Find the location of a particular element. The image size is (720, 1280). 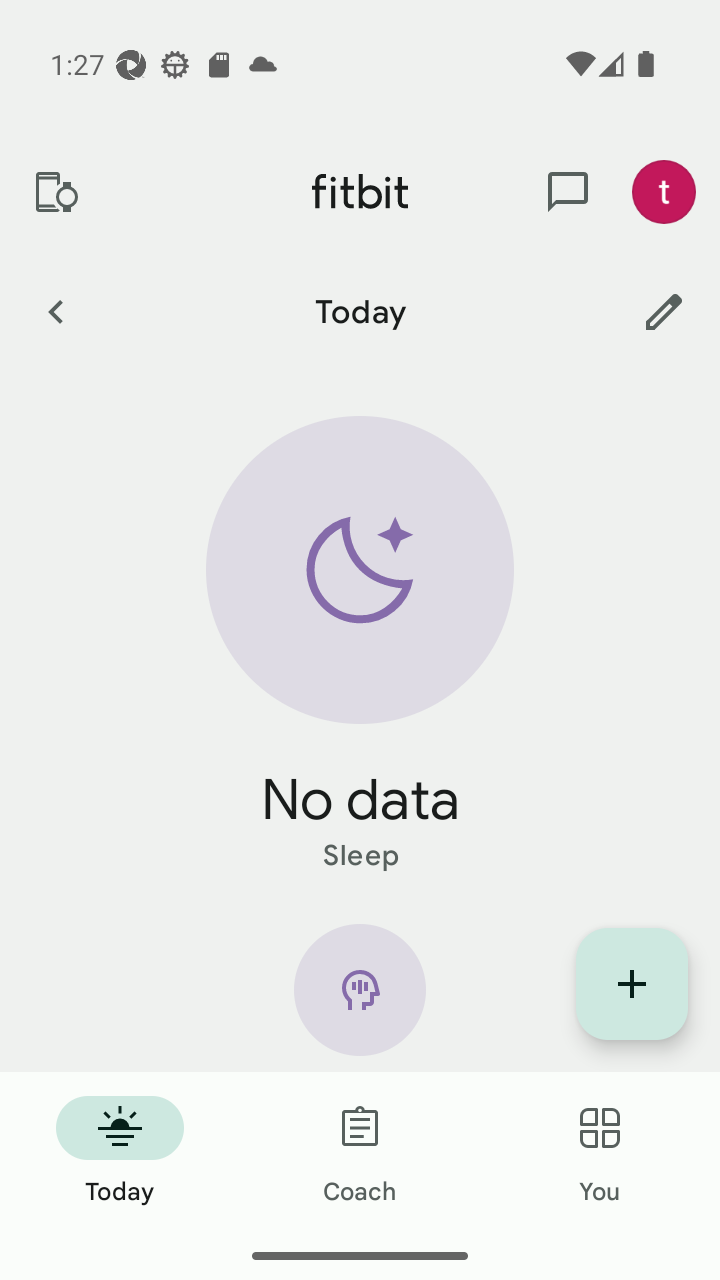

Sleep static hero arc No data Sleep is located at coordinates (360, 646).